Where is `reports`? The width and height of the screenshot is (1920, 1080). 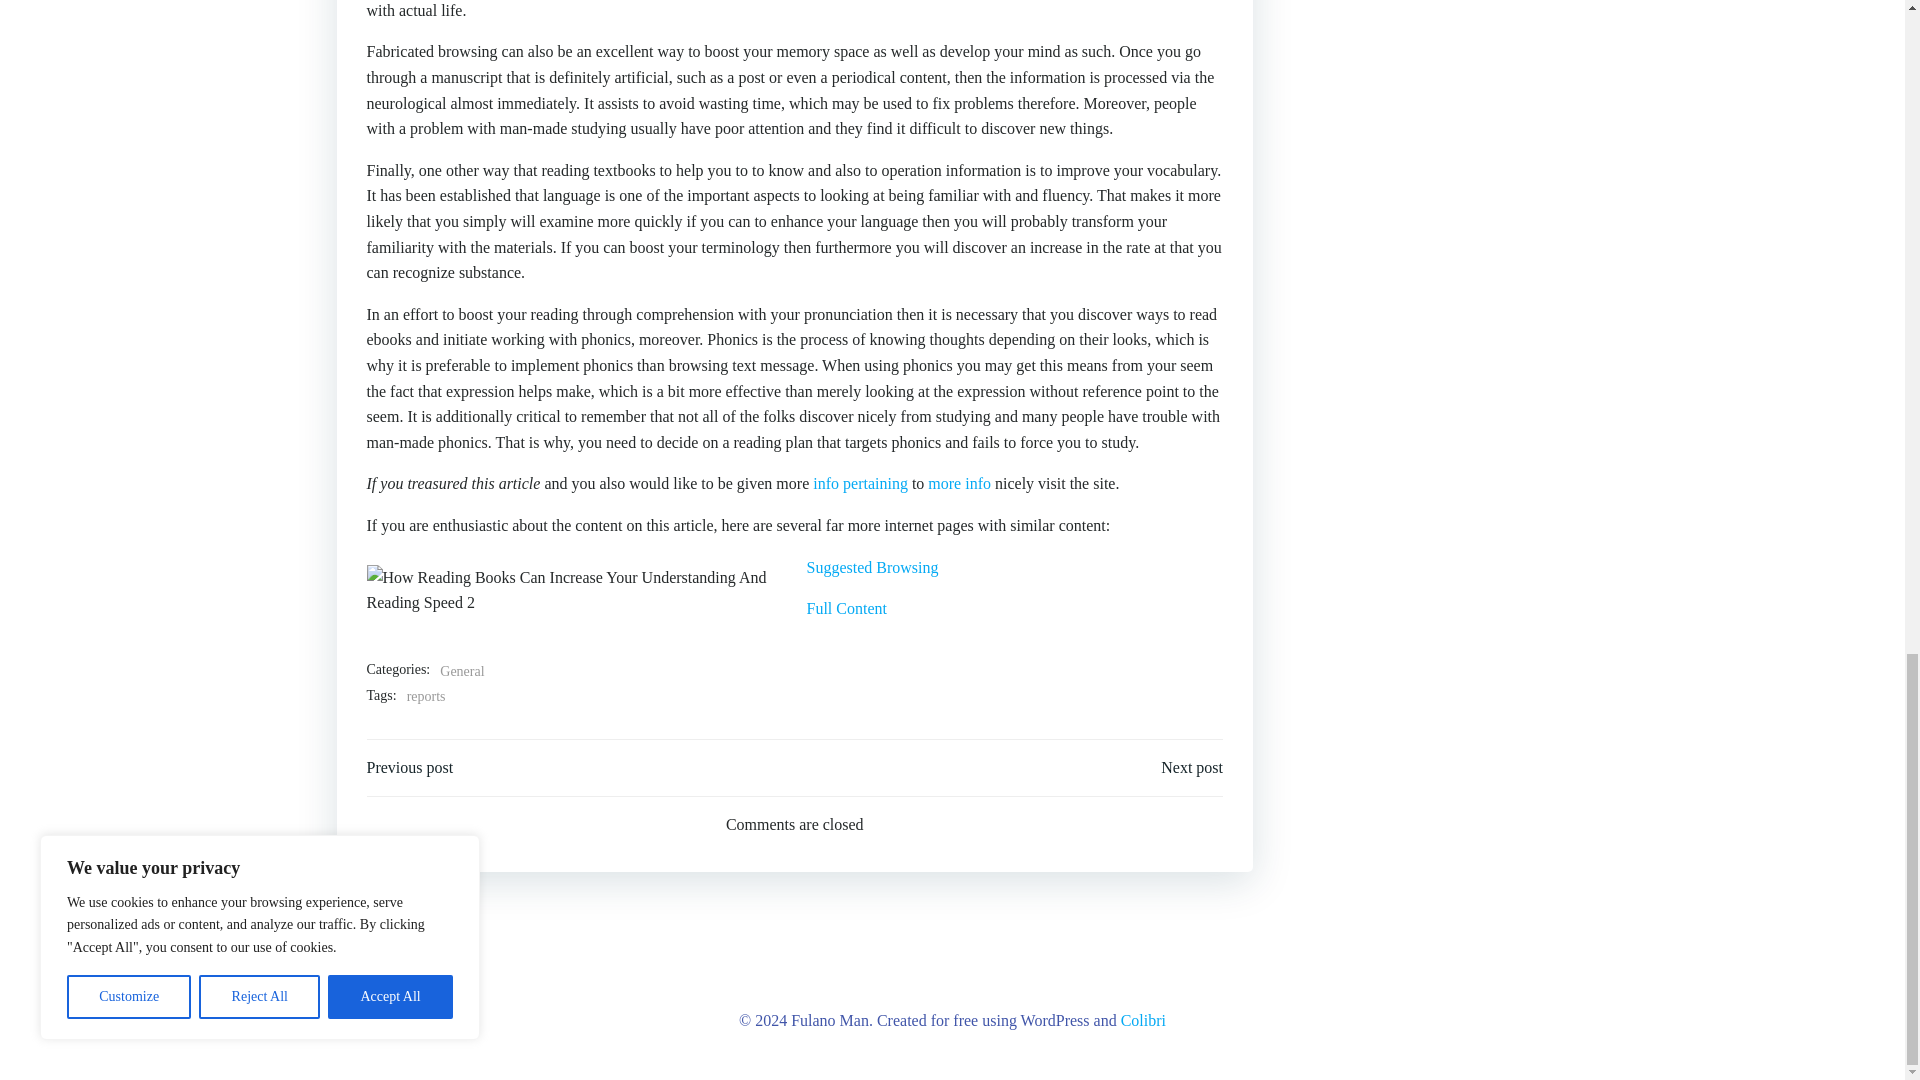
reports is located at coordinates (426, 696).